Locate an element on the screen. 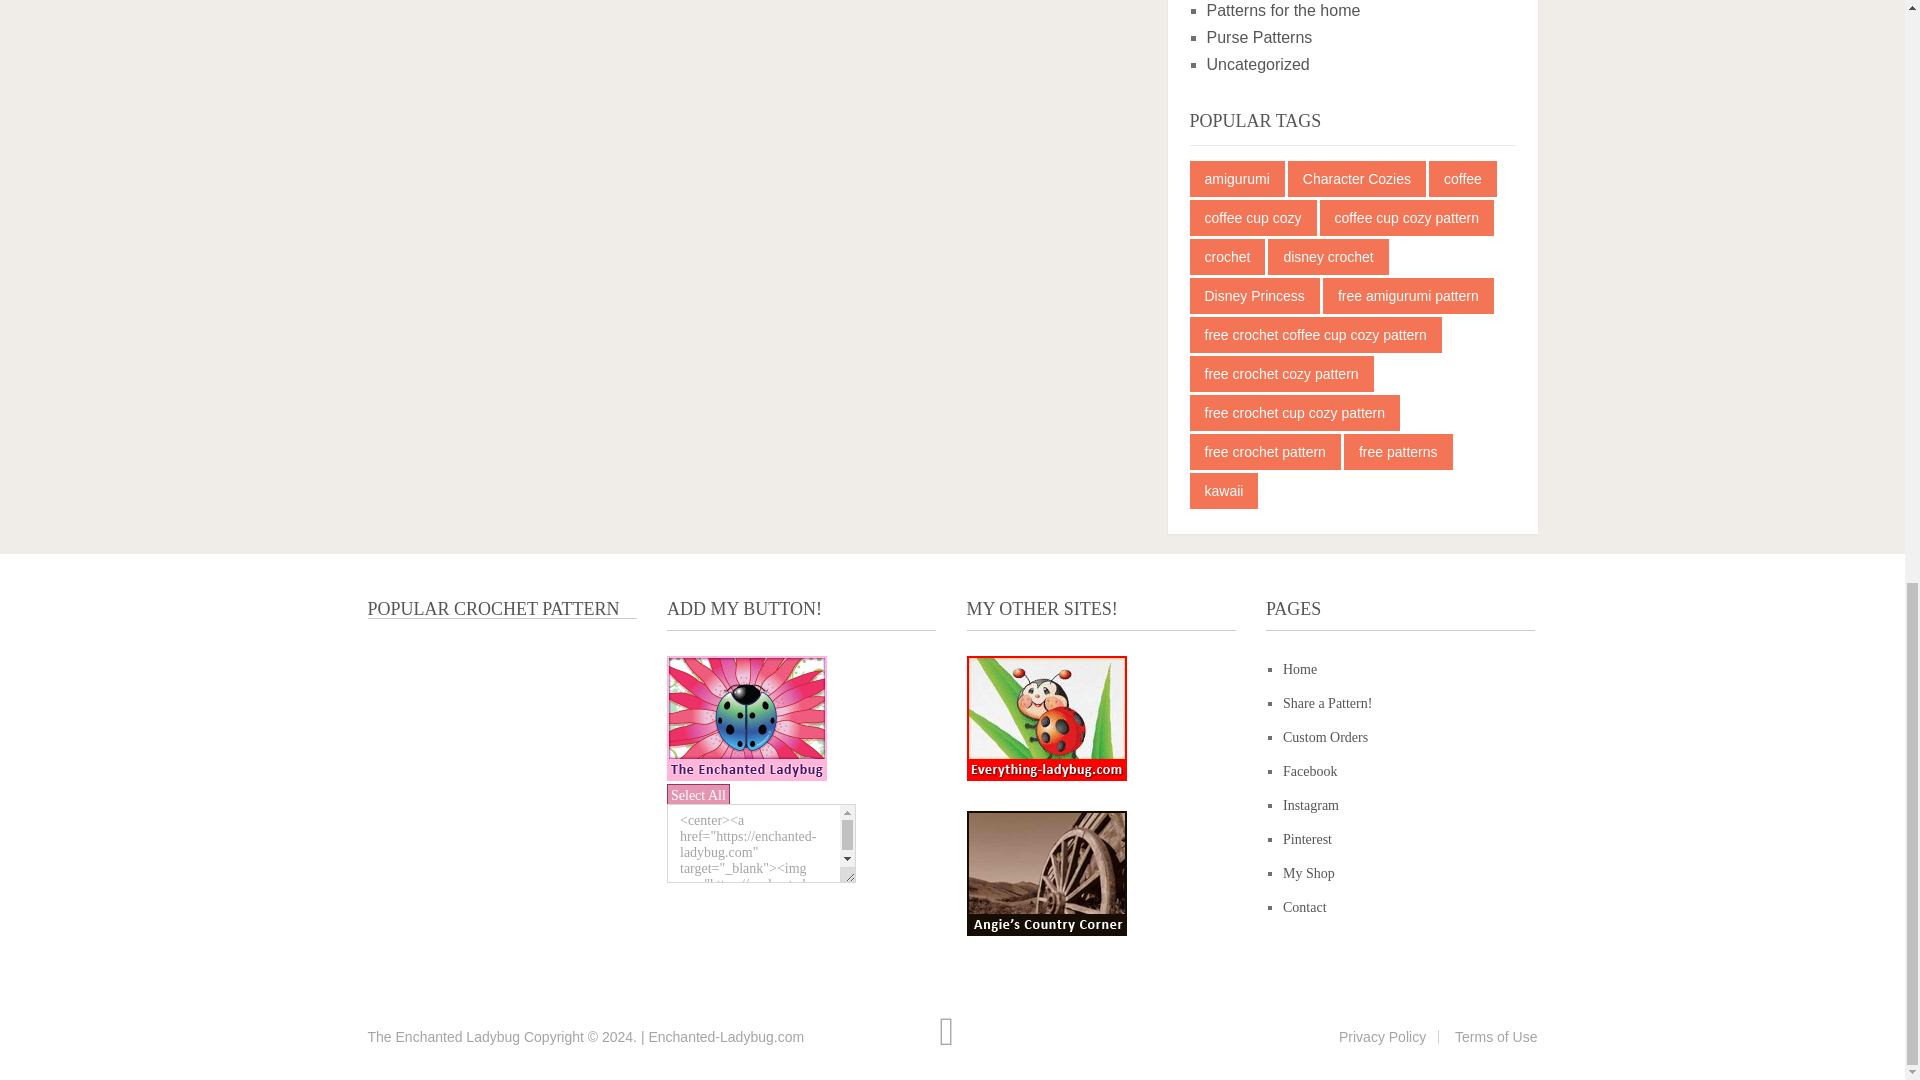  6 topics is located at coordinates (1408, 218).